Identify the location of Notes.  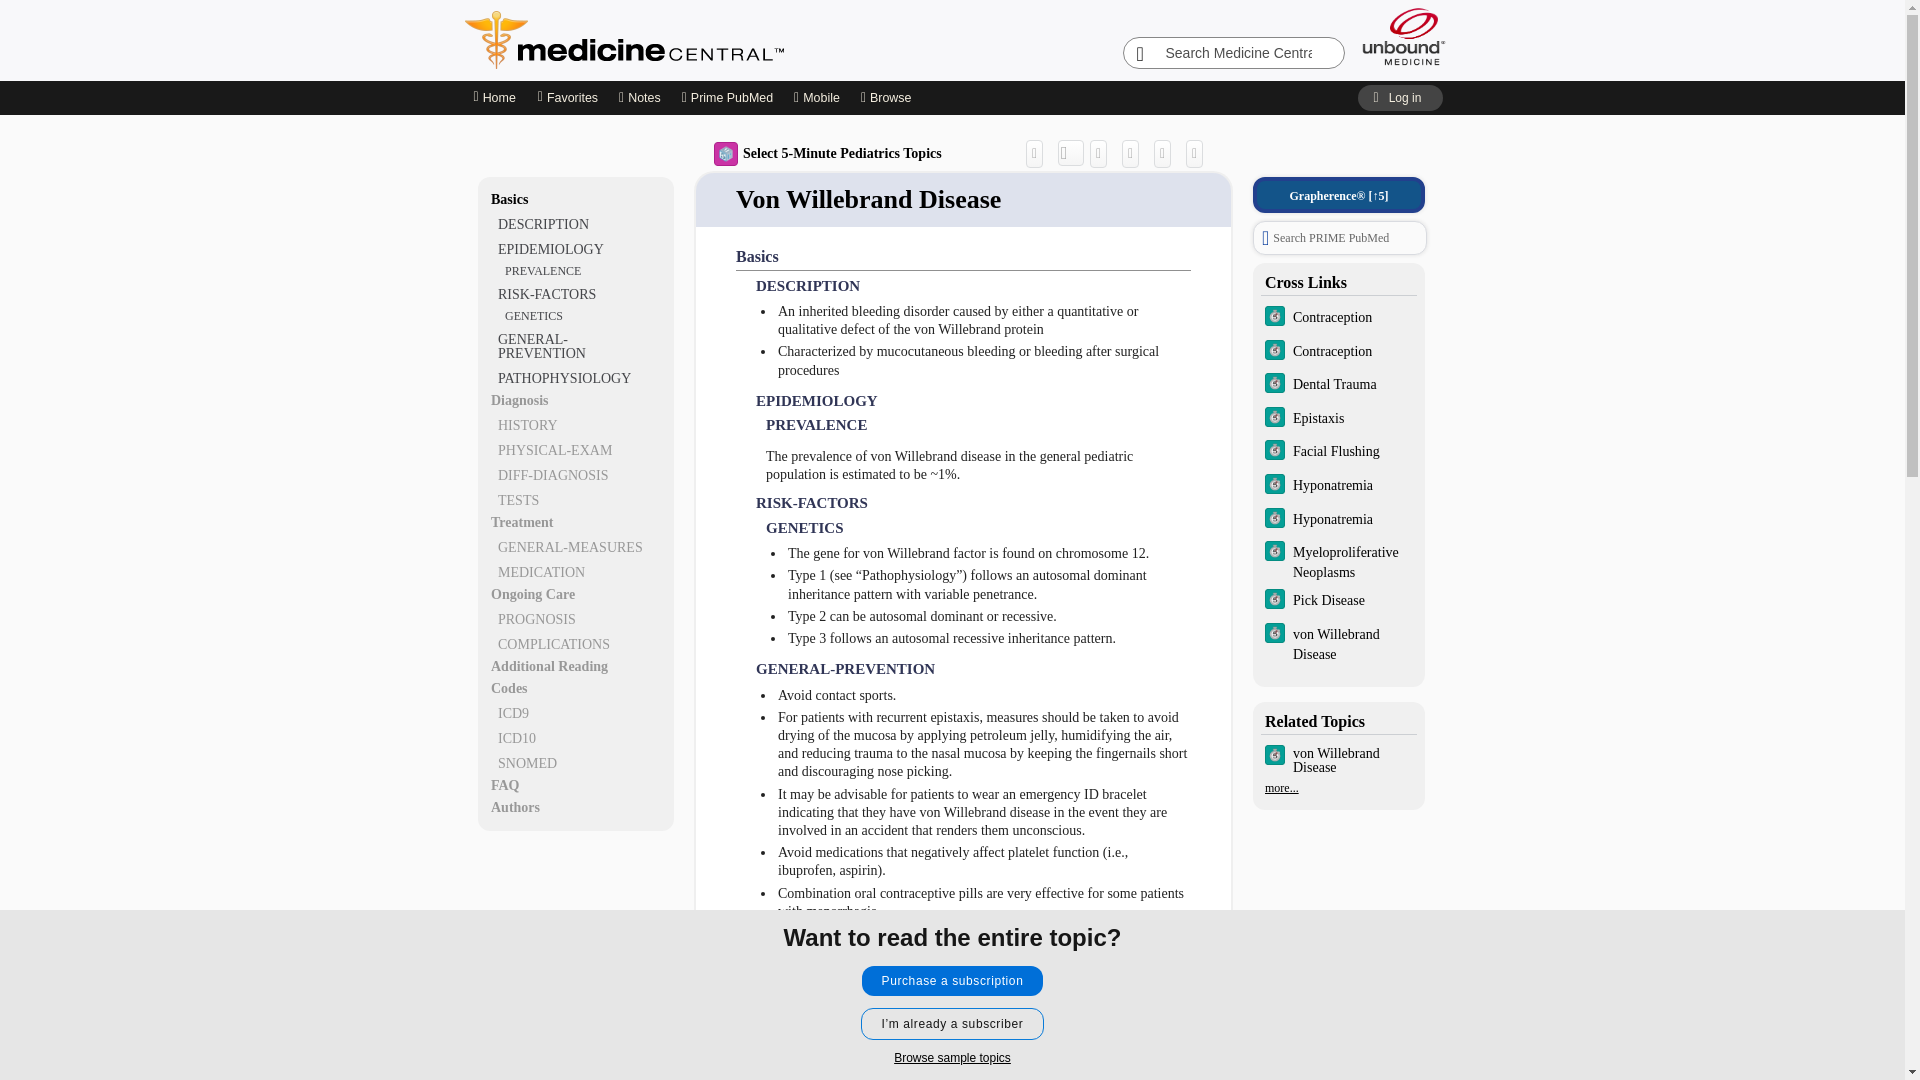
(639, 98).